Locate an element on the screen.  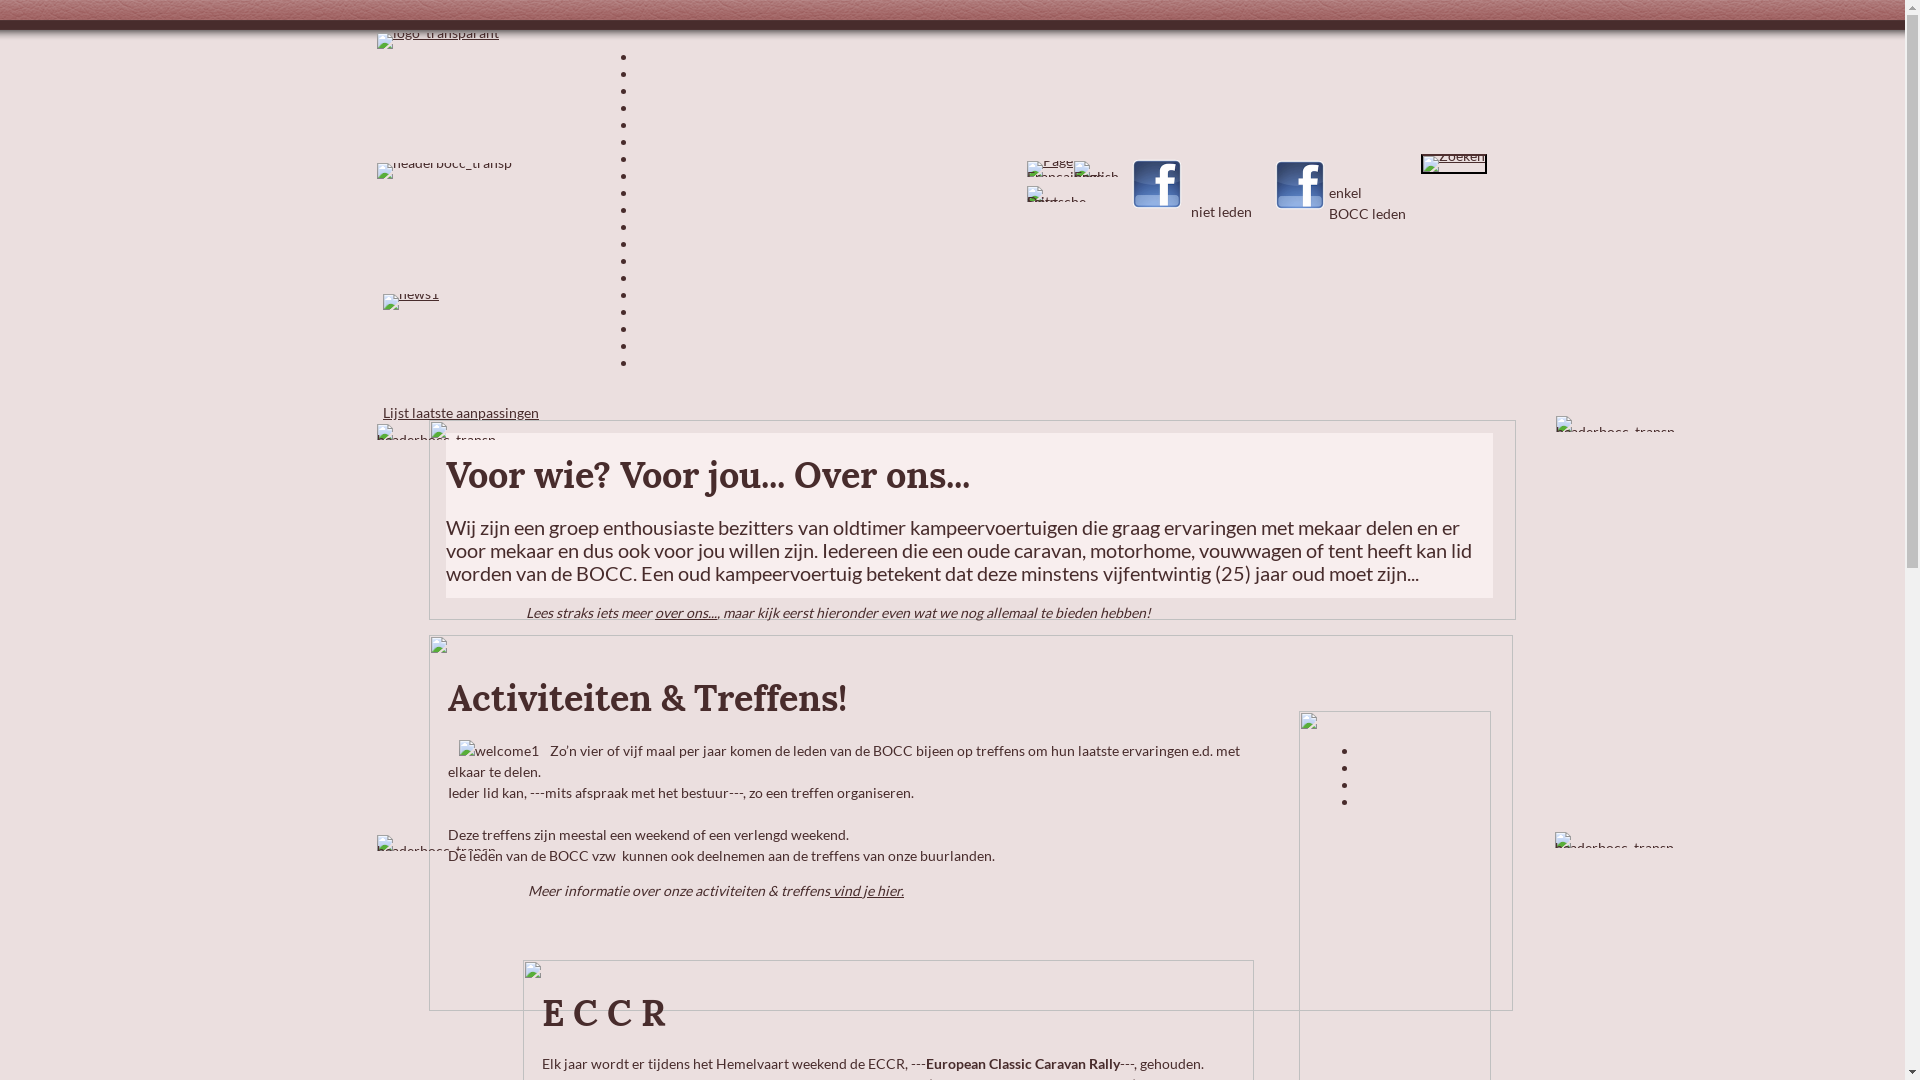
Deutsche Seite is located at coordinates (1056, 194).